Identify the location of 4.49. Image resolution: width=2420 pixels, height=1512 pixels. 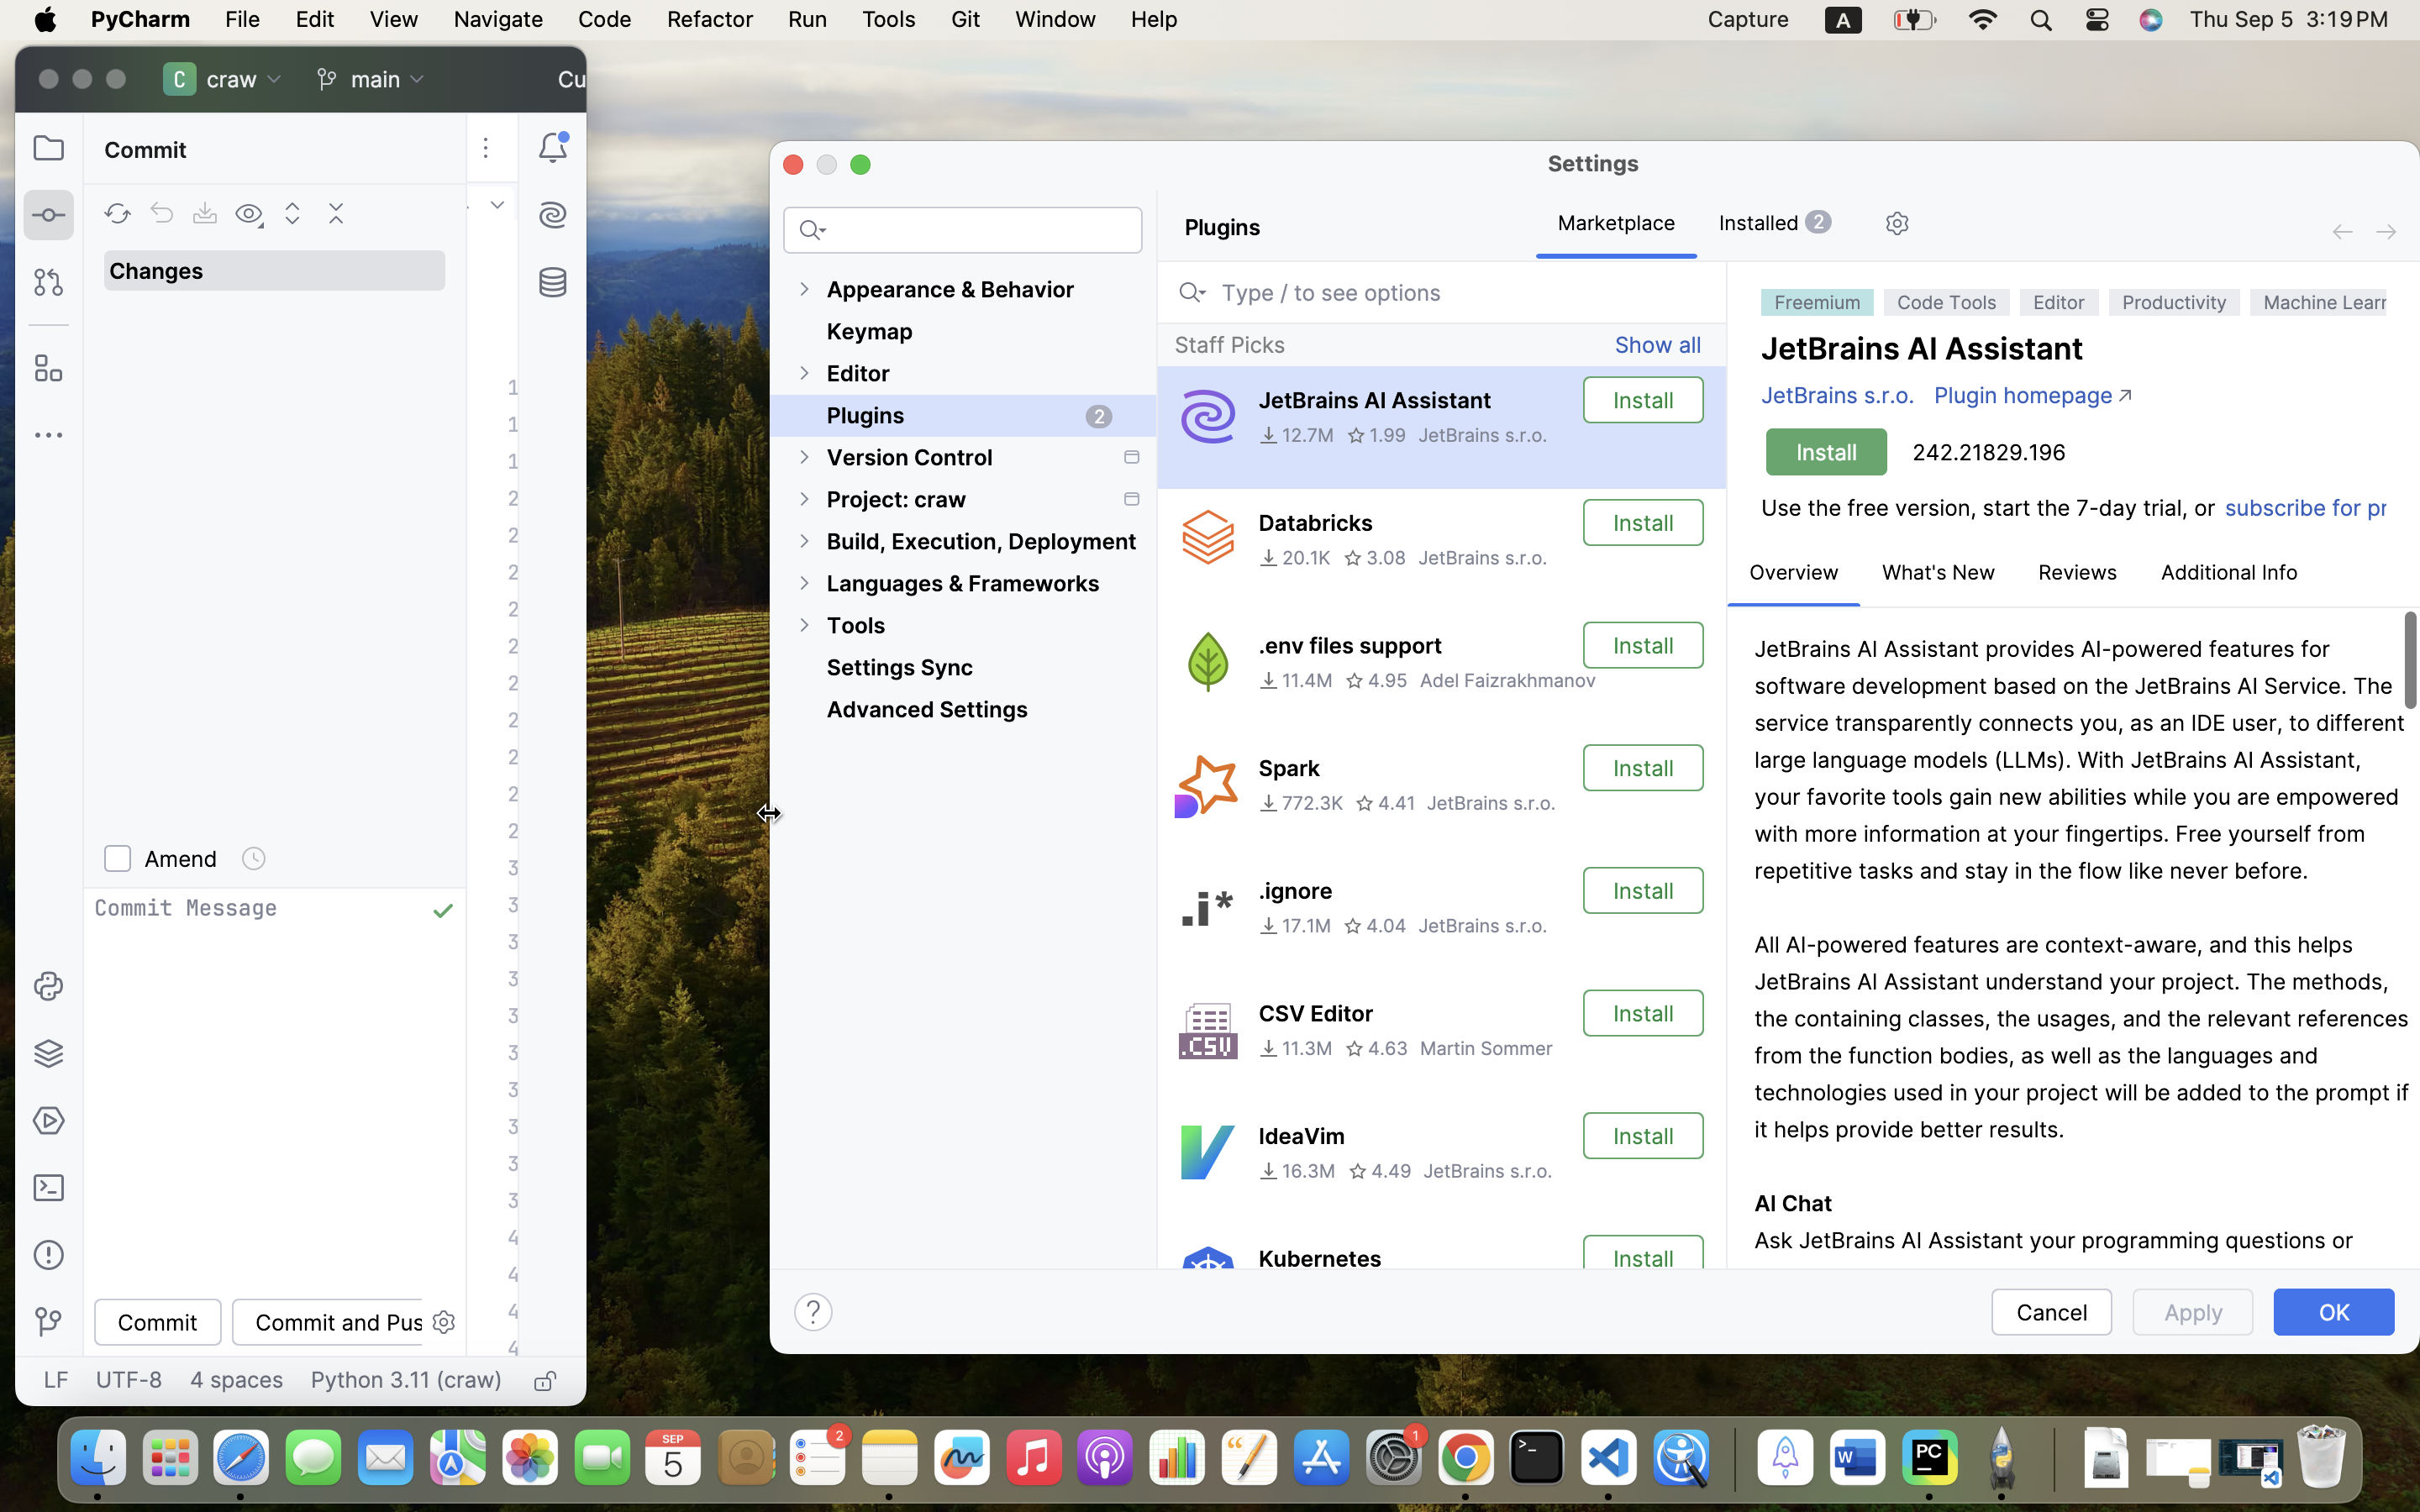
(1380, 1171).